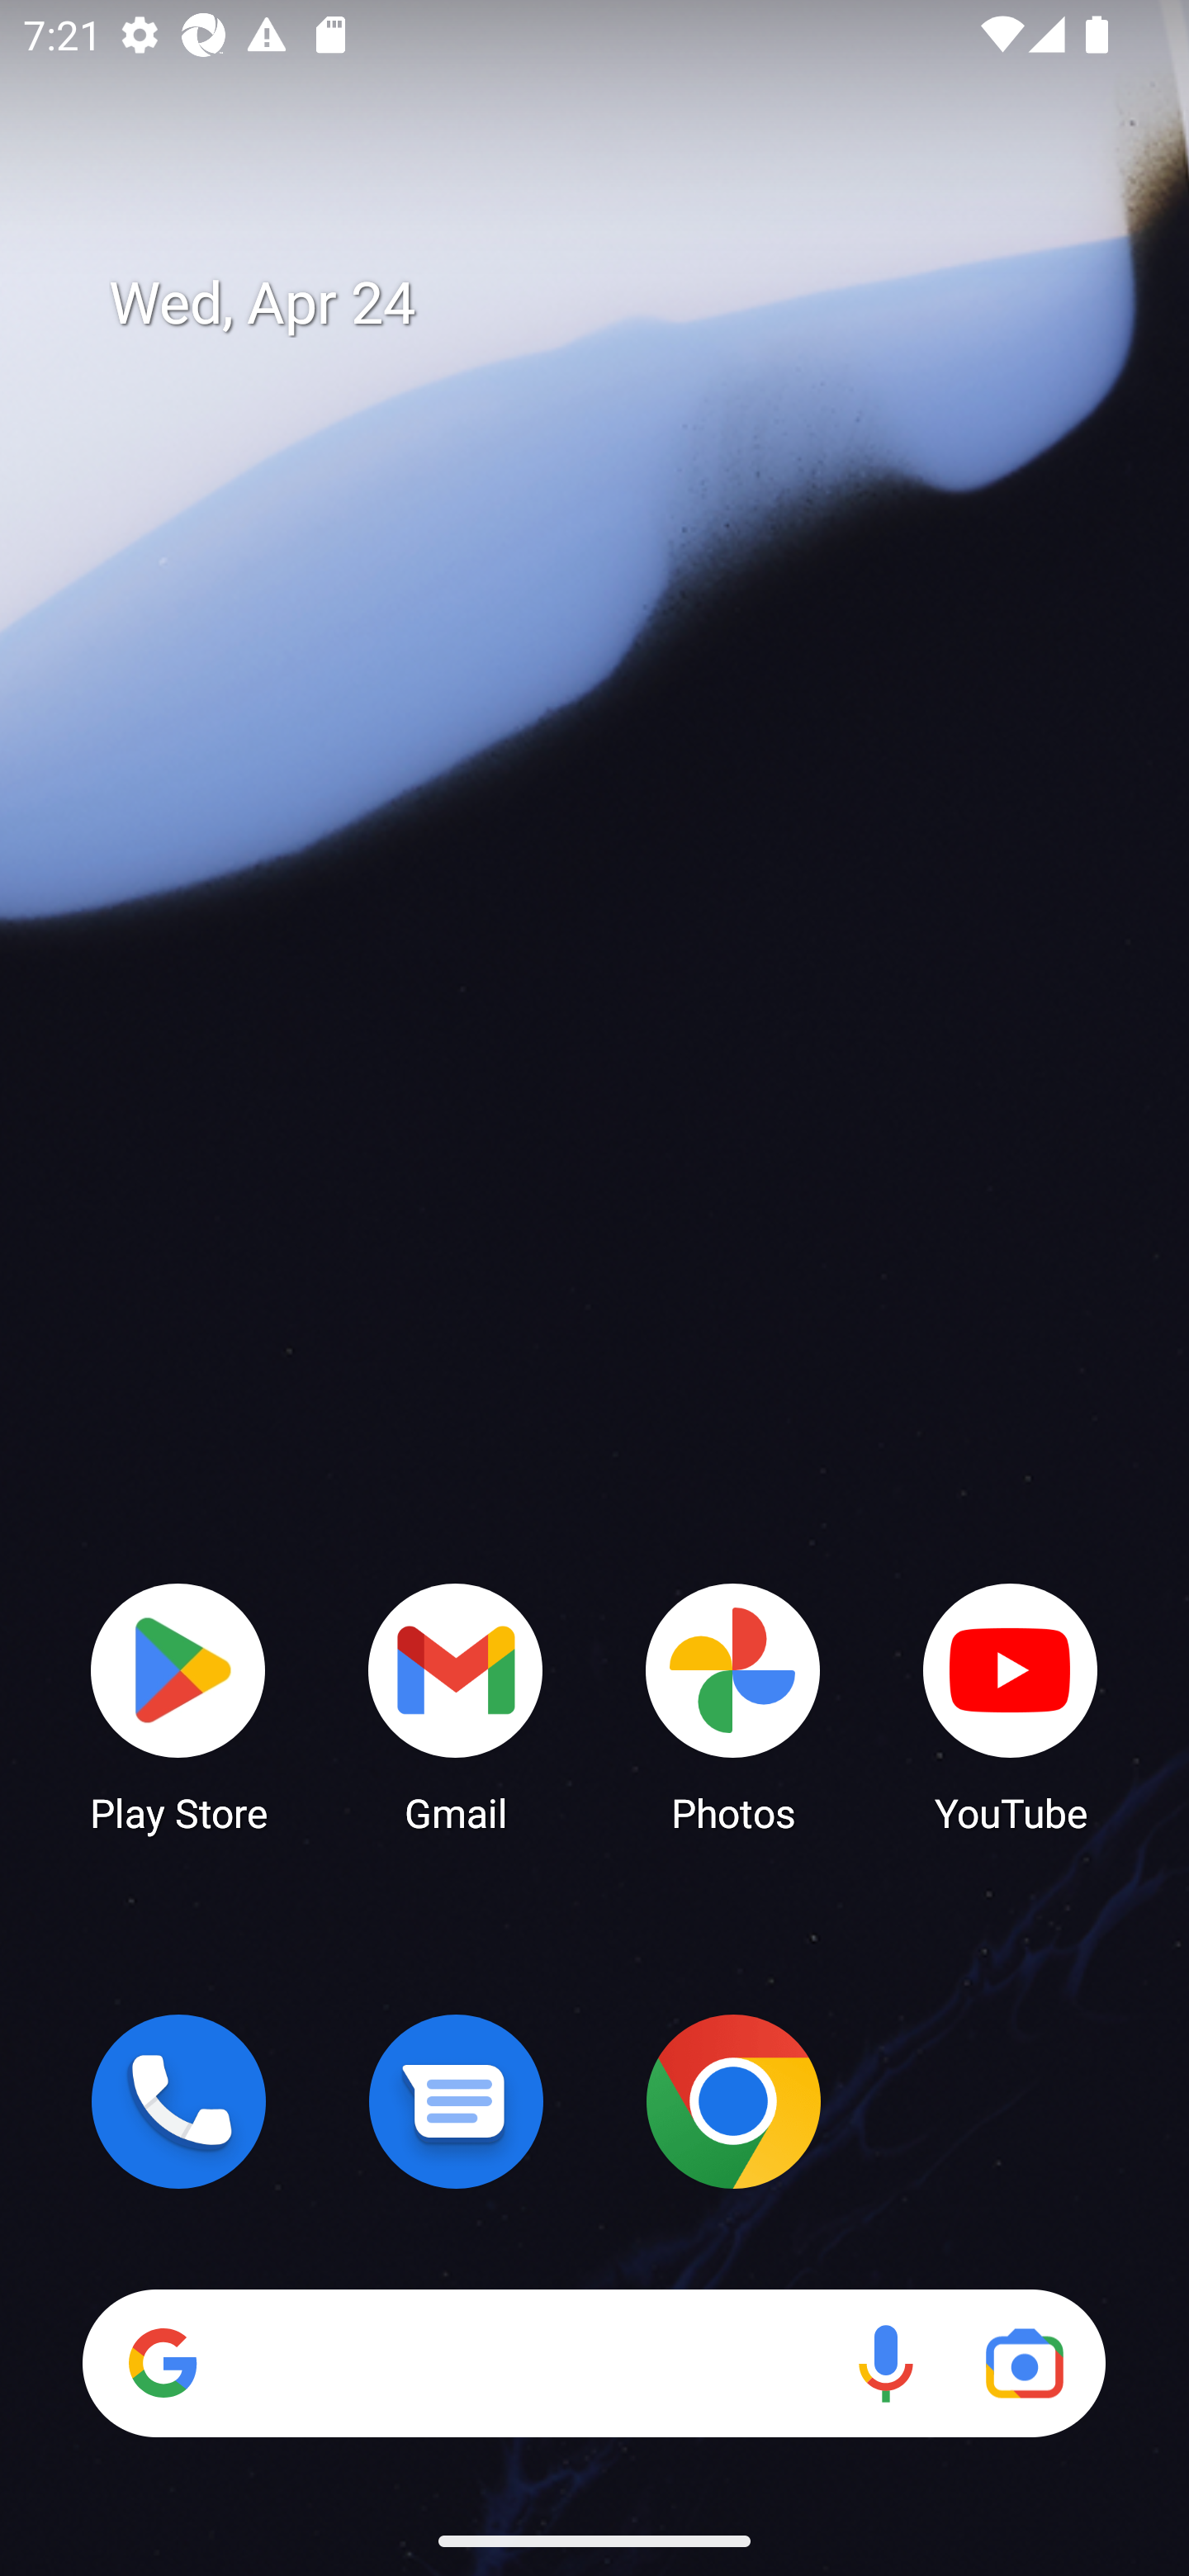 This screenshot has width=1189, height=2576. Describe the element at coordinates (178, 2101) in the screenshot. I see `Phone` at that location.